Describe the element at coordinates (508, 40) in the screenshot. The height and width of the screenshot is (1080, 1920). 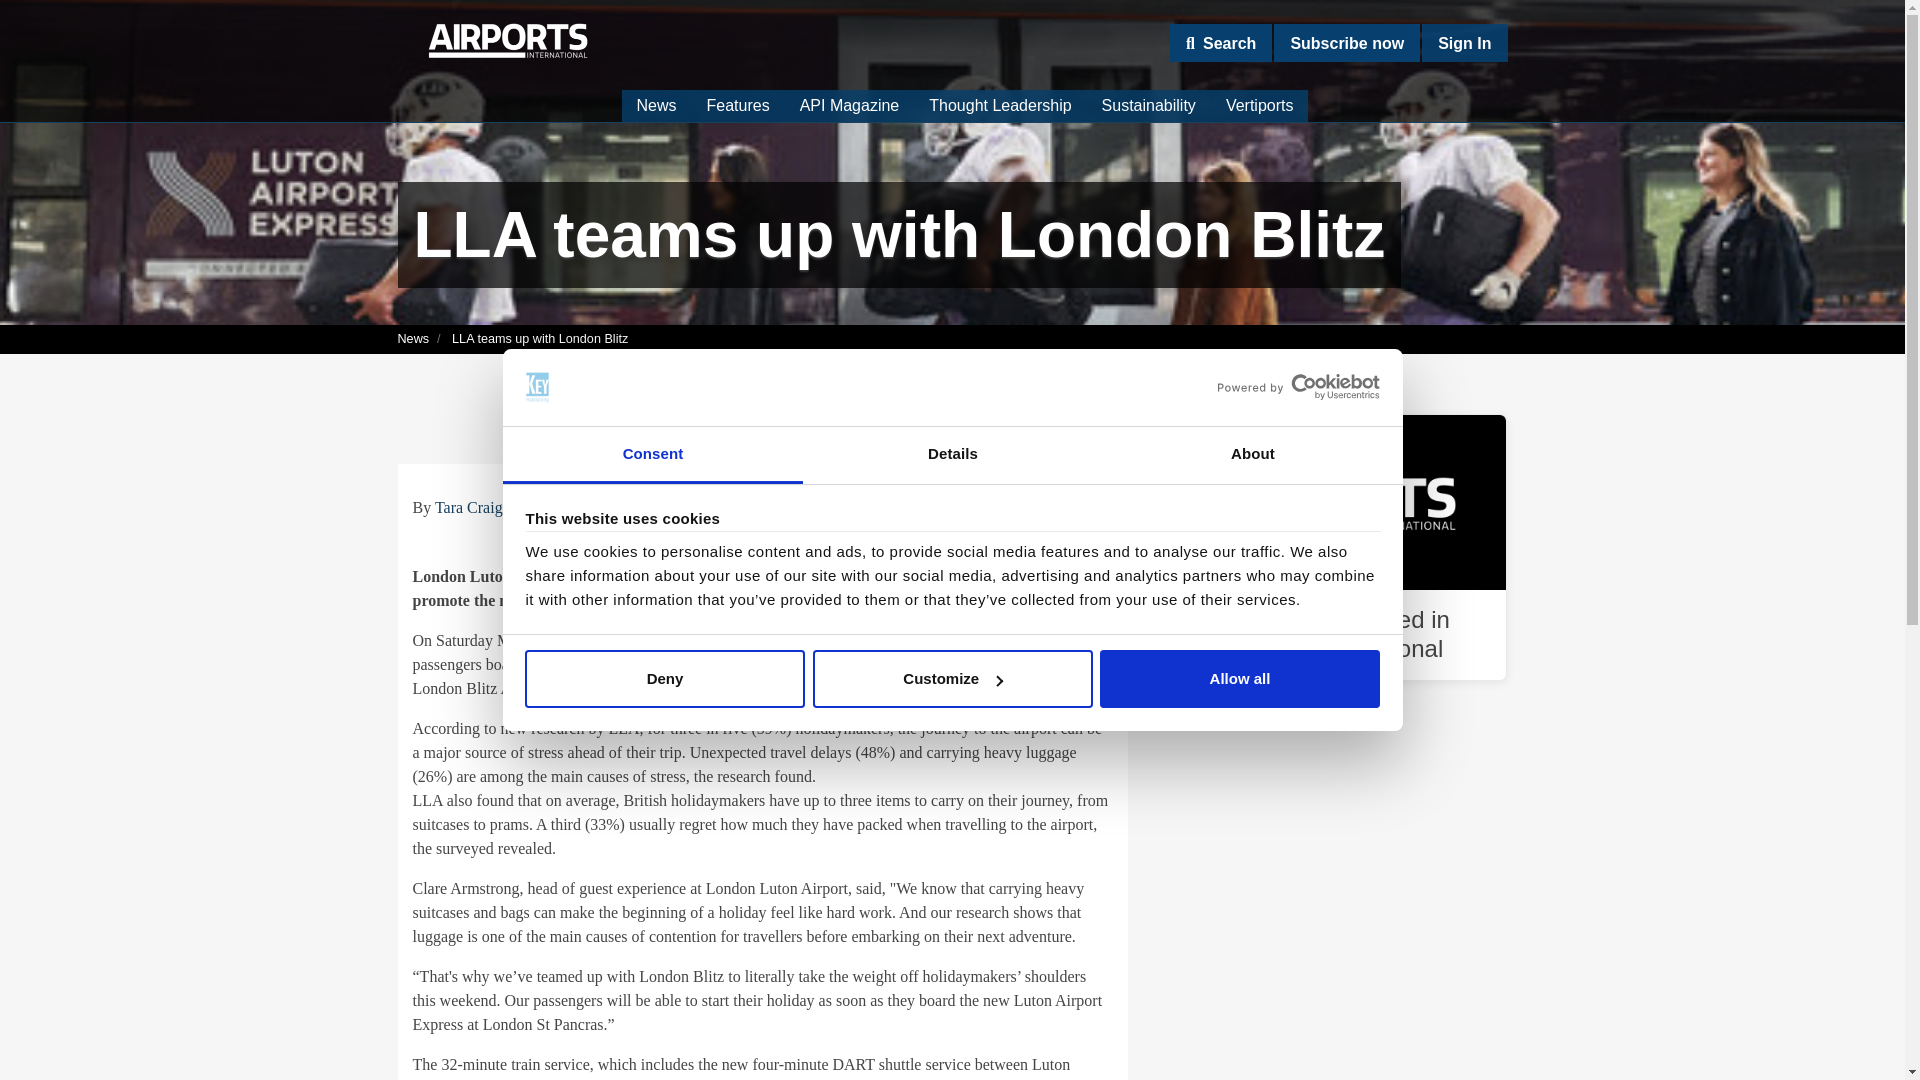
I see `Home` at that location.